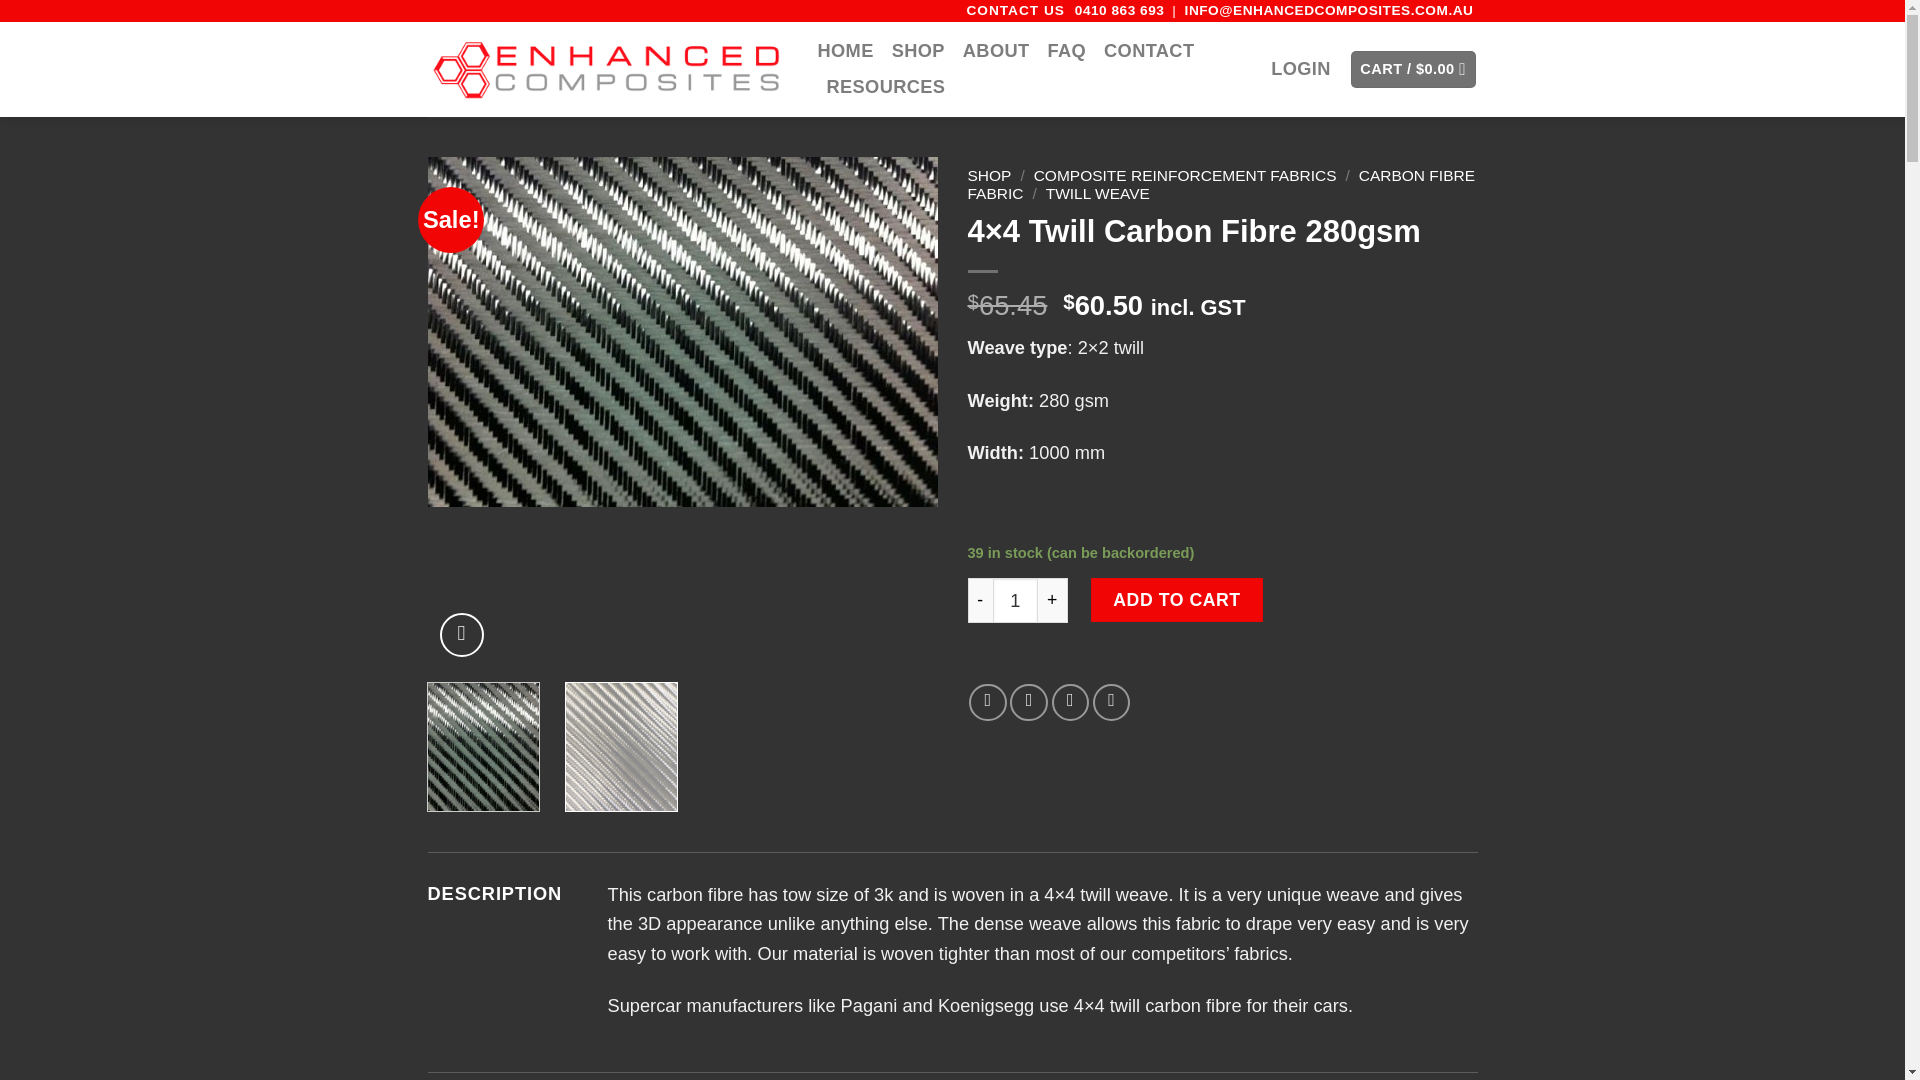  Describe the element at coordinates (1300, 68) in the screenshot. I see `LOGIN` at that location.